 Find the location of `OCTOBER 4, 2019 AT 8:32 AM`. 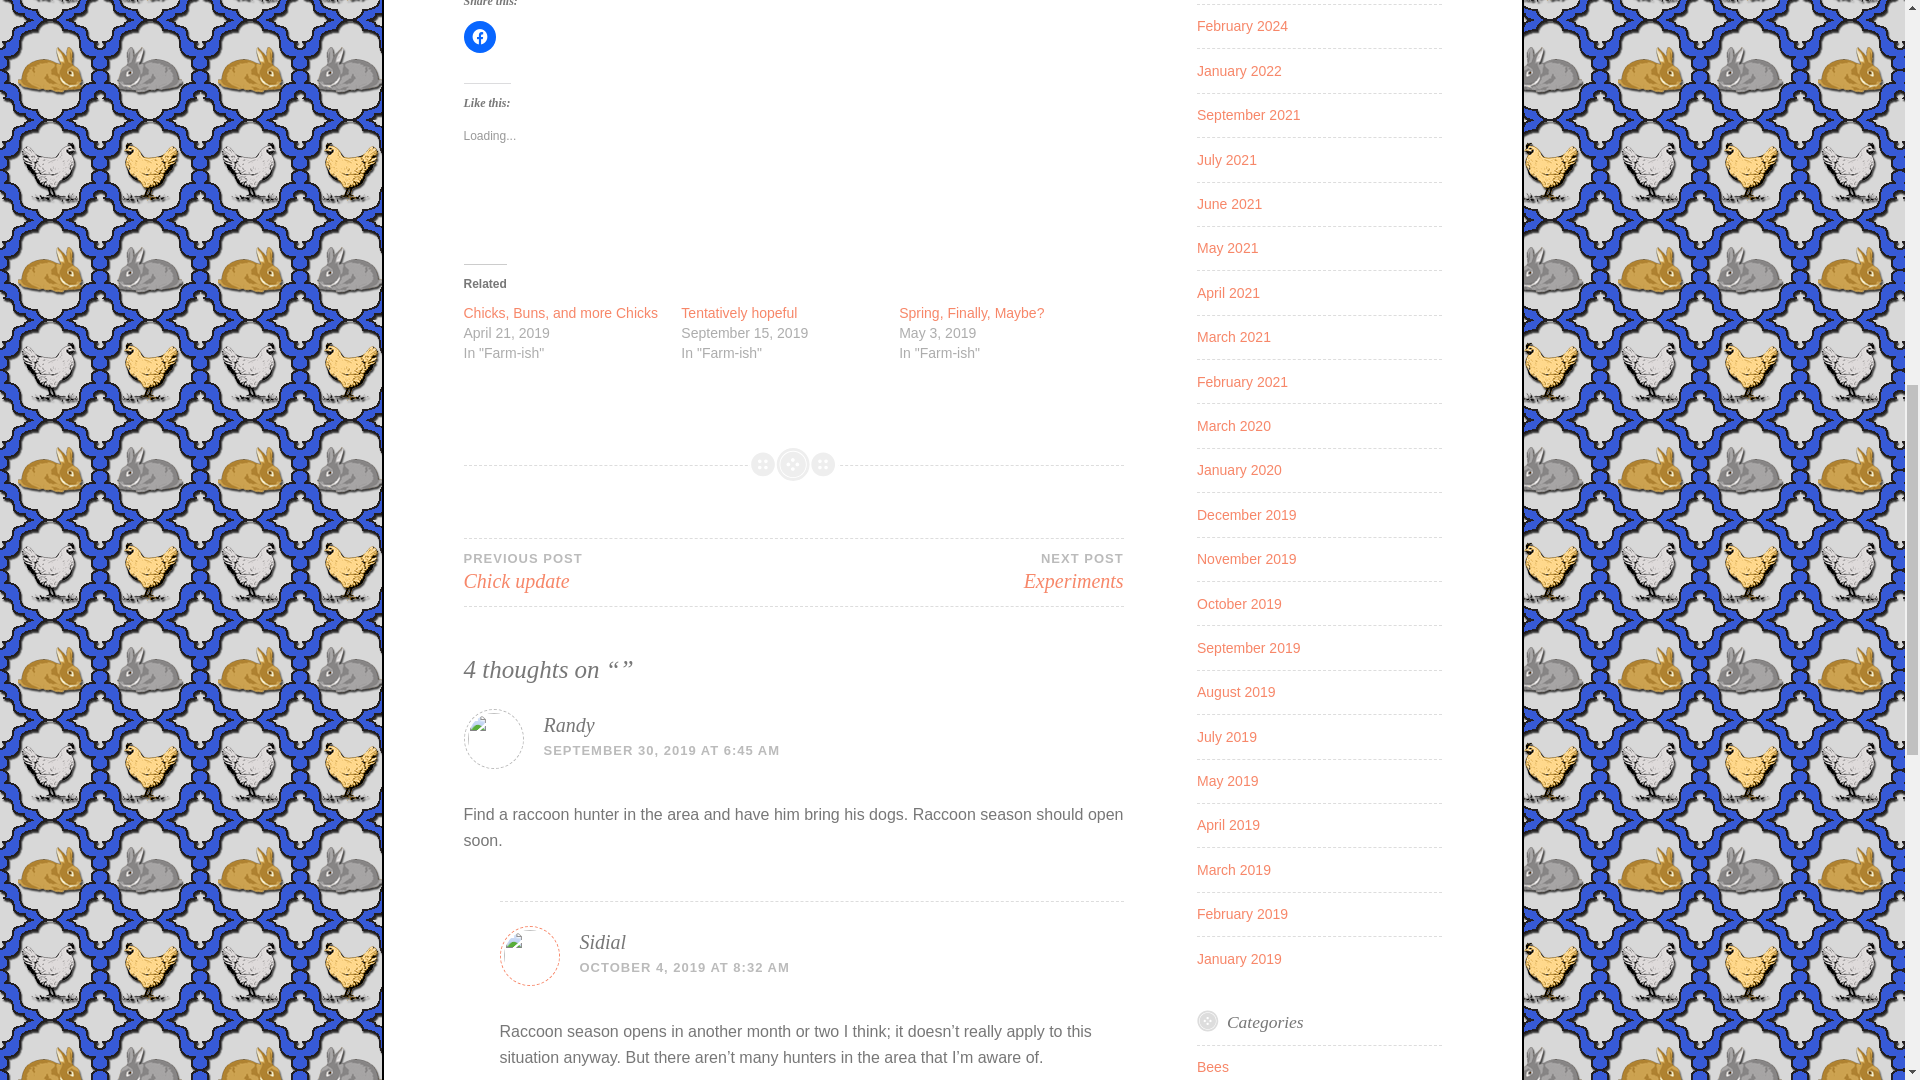

OCTOBER 4, 2019 AT 8:32 AM is located at coordinates (629, 570).